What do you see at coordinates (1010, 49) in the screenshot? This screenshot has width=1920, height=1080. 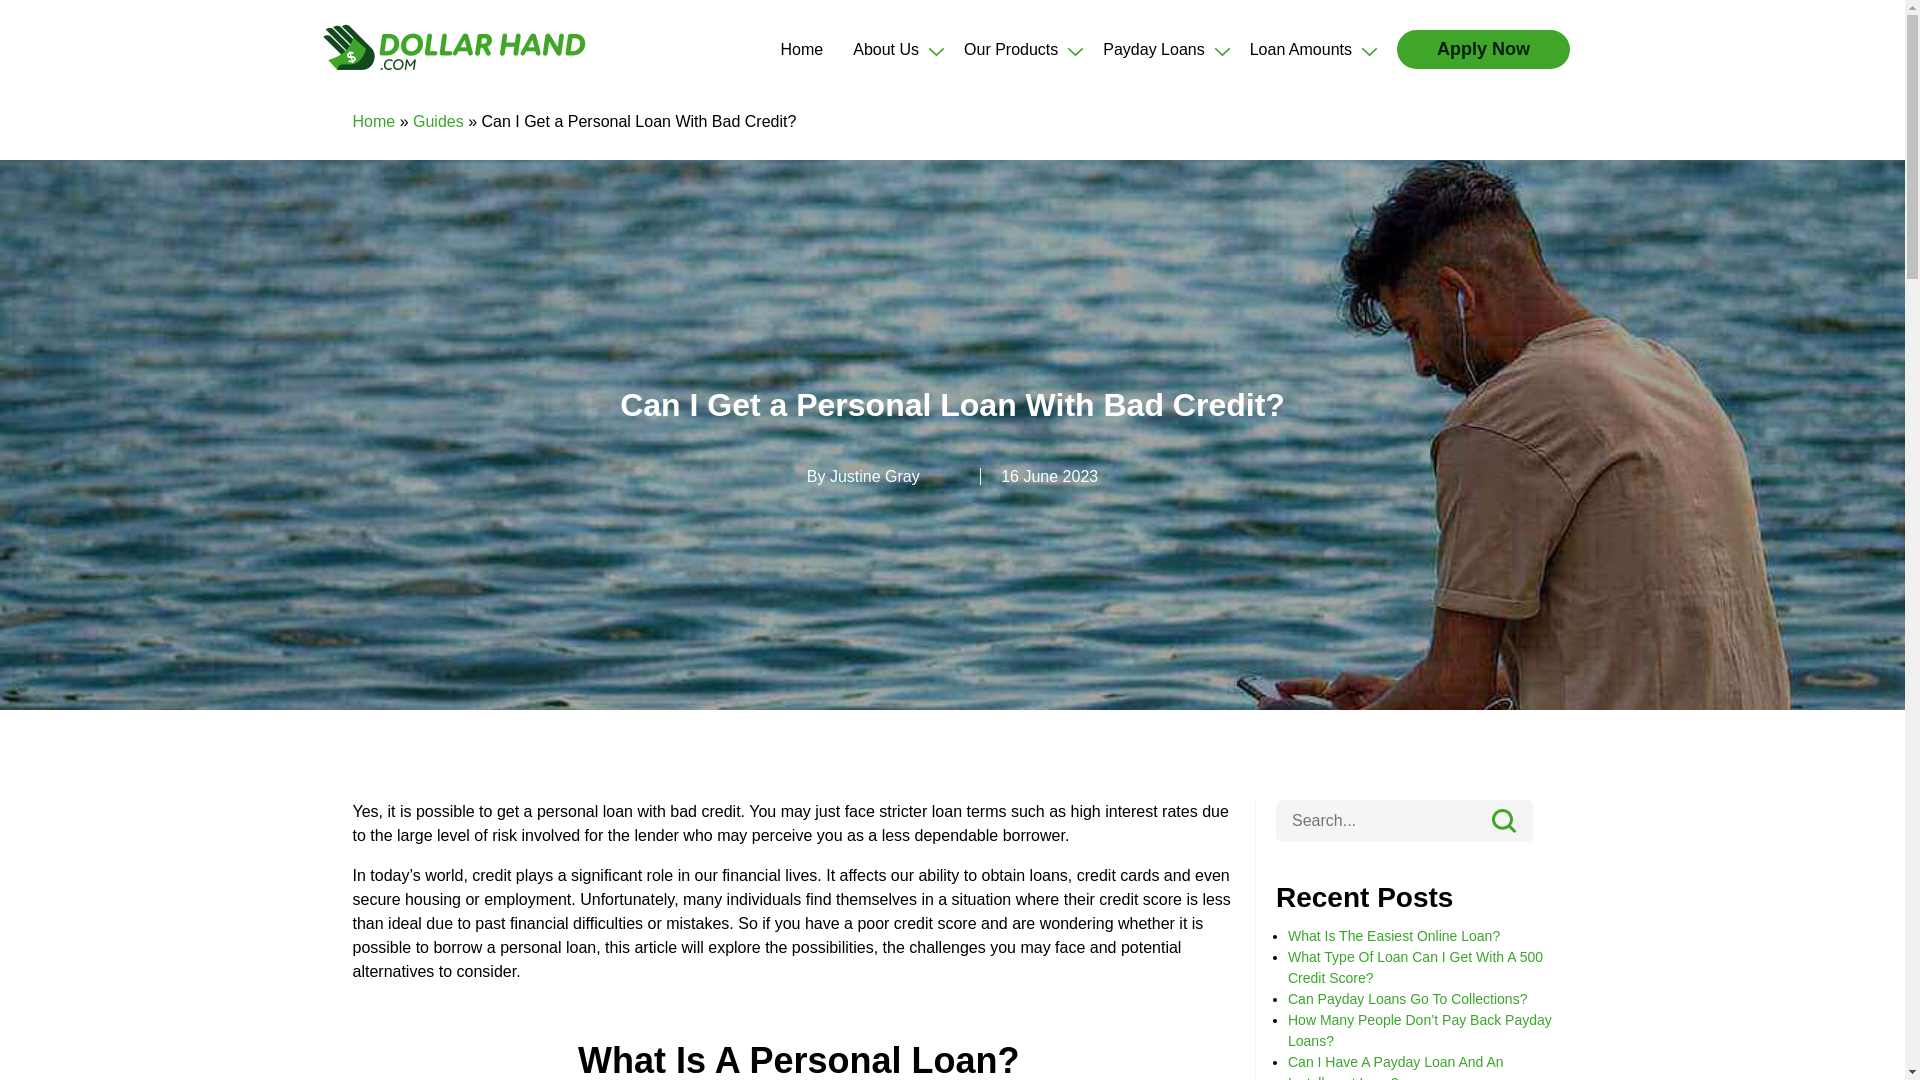 I see `Our Products` at bounding box center [1010, 49].